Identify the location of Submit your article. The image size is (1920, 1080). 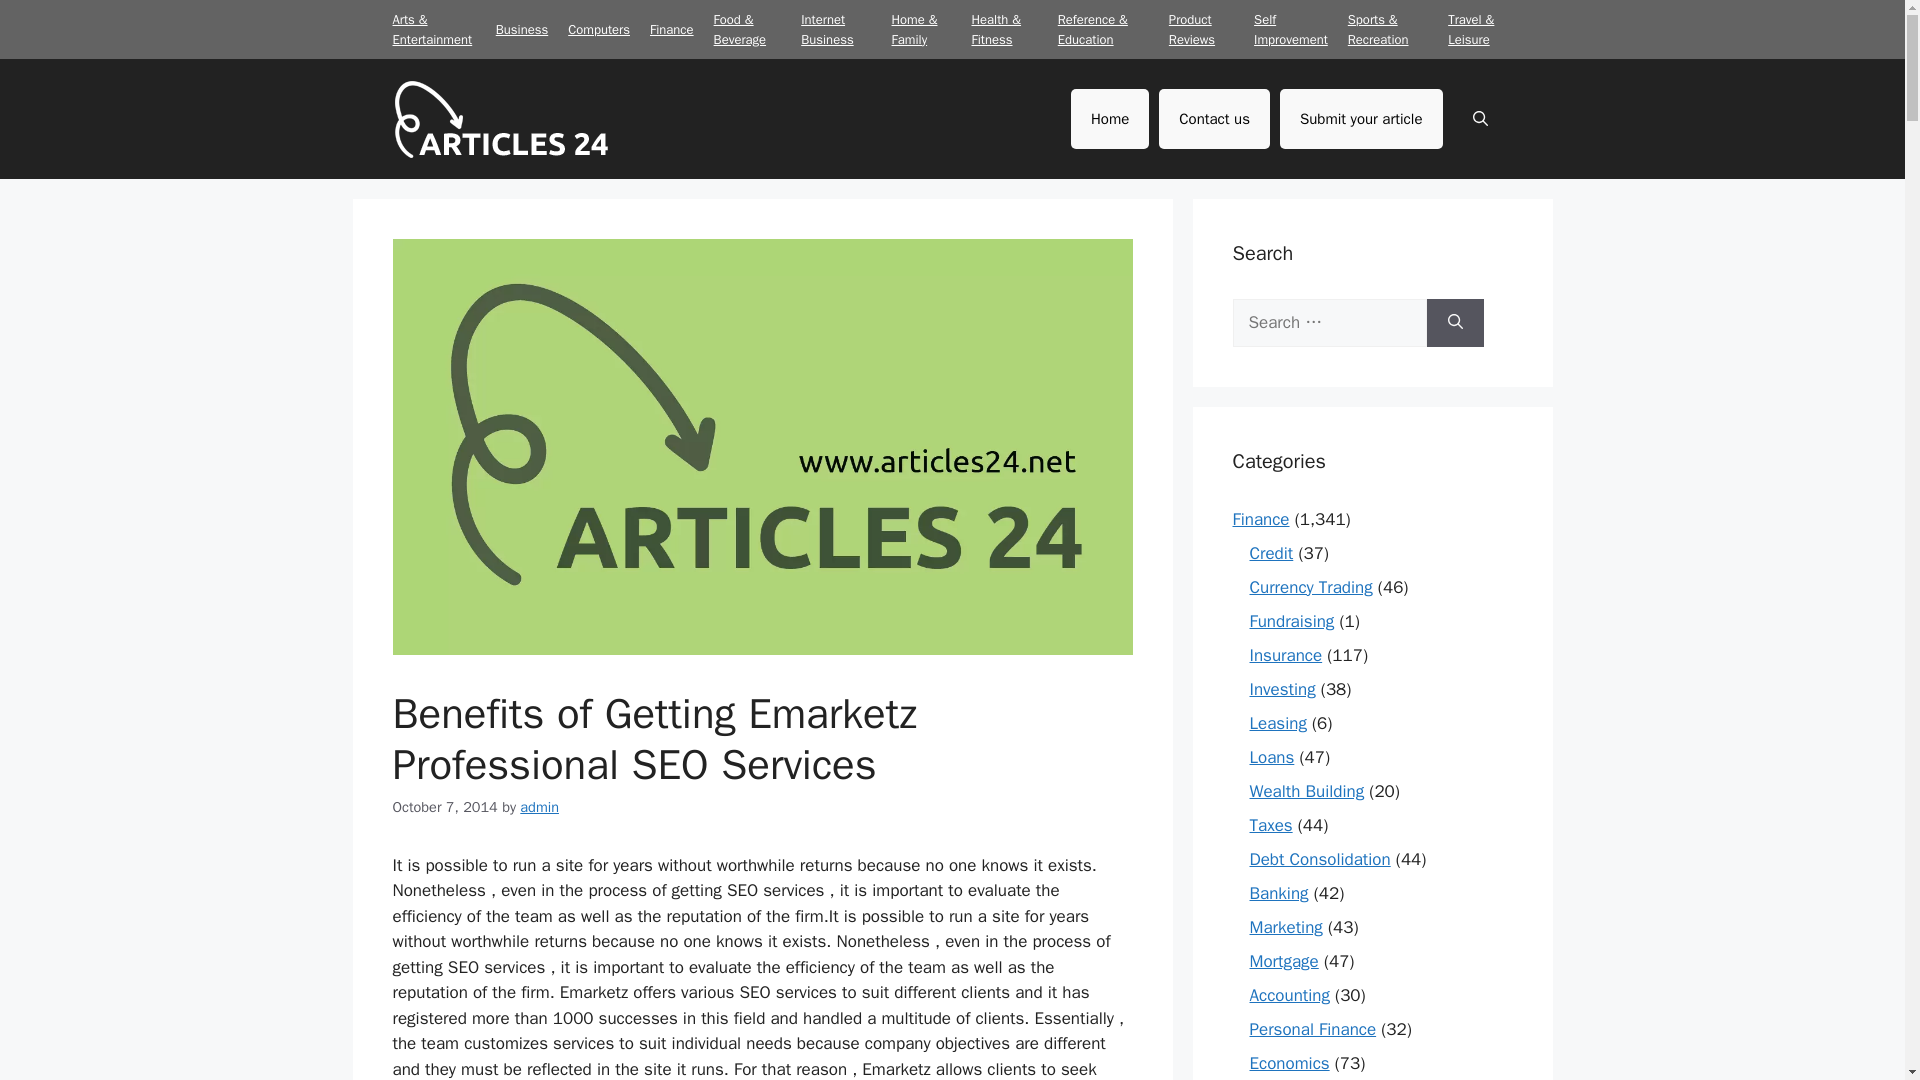
(1362, 118).